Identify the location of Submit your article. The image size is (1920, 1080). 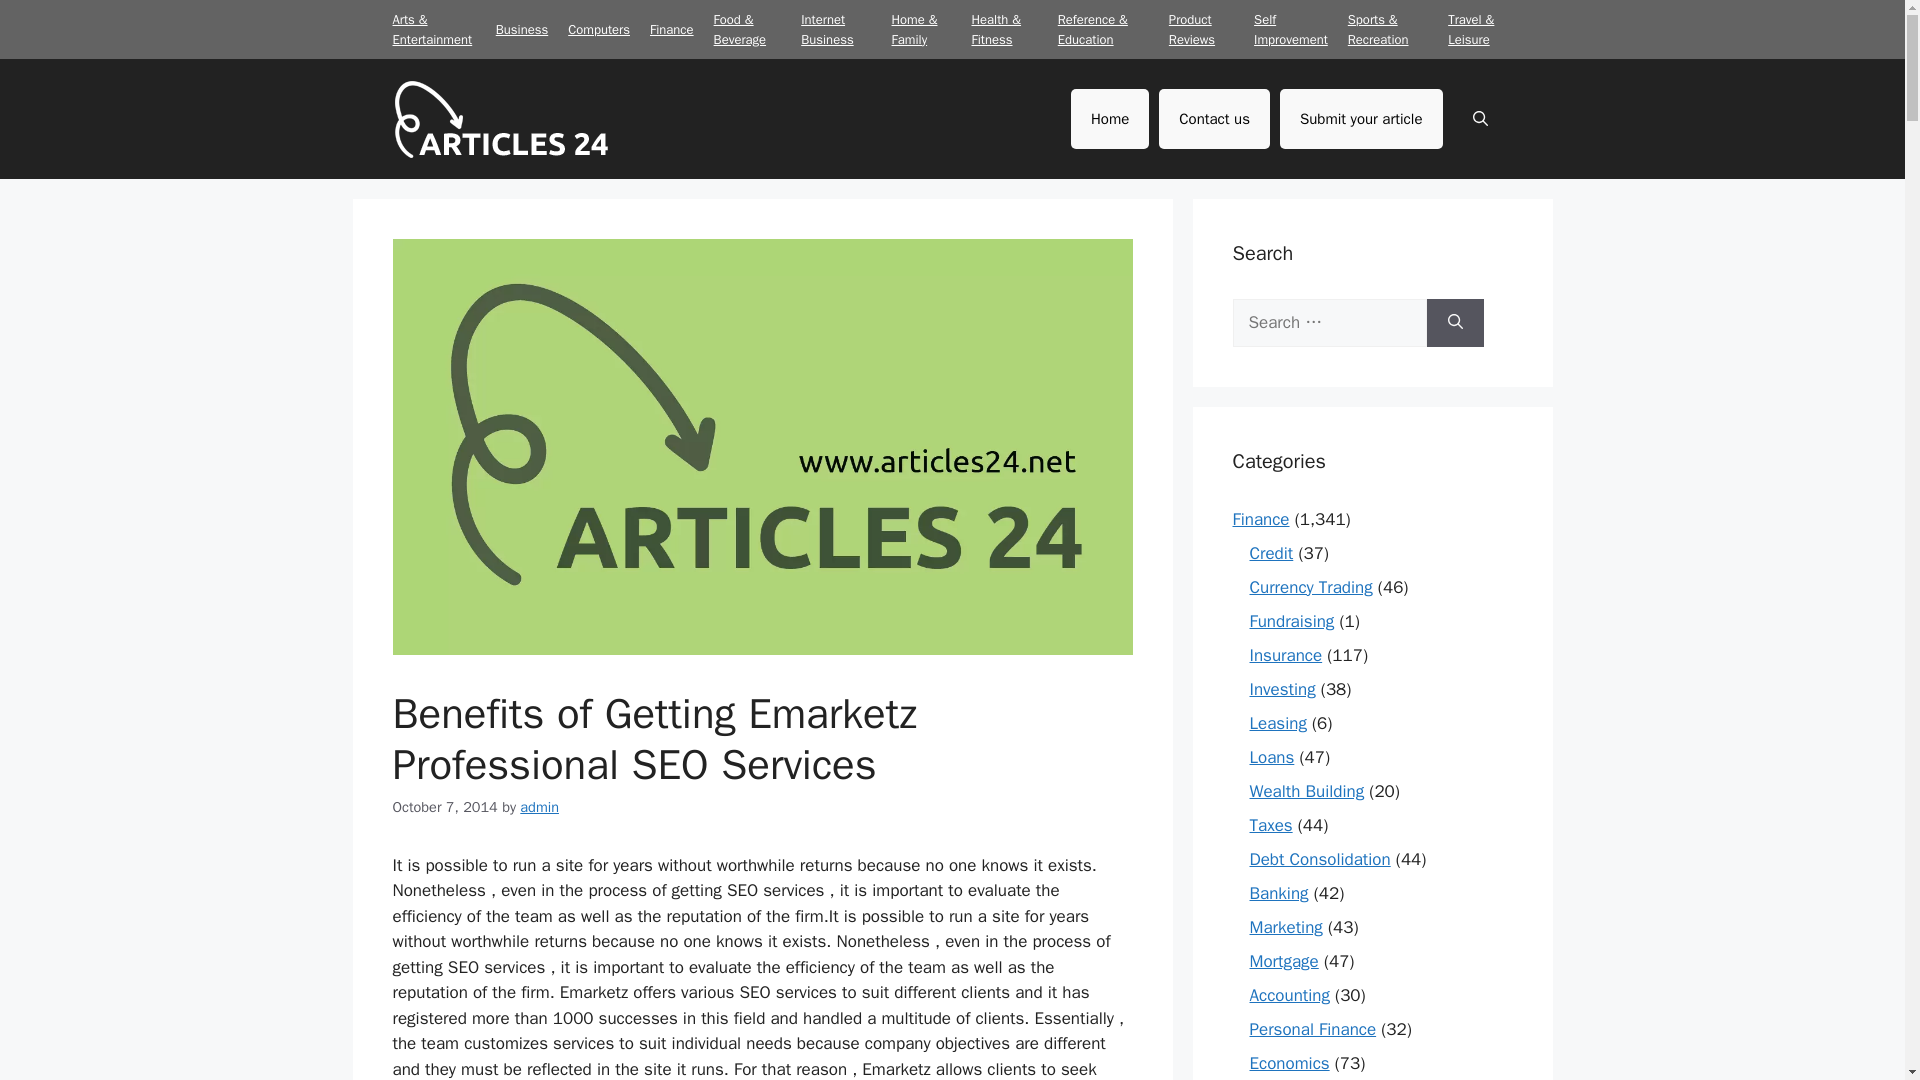
(1362, 118).